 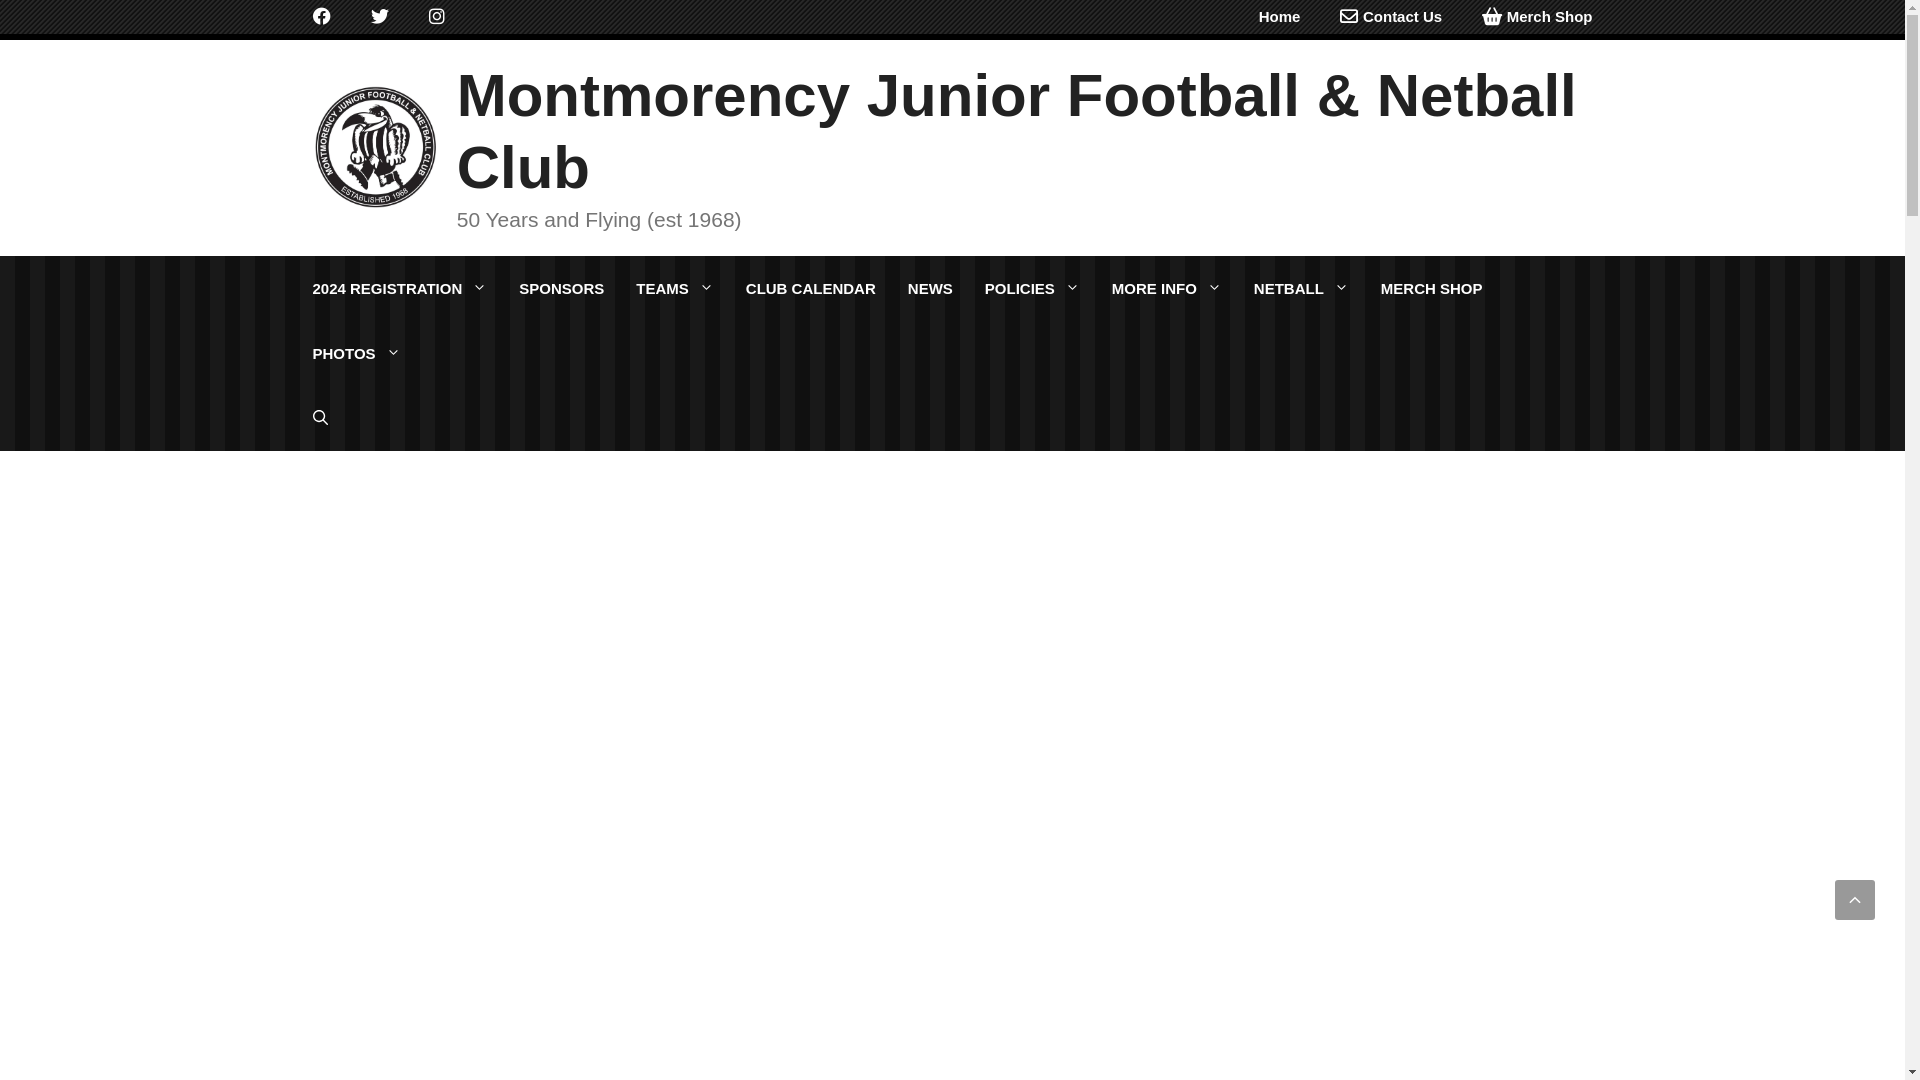 I want to click on Twitter, so click(x=379, y=17).